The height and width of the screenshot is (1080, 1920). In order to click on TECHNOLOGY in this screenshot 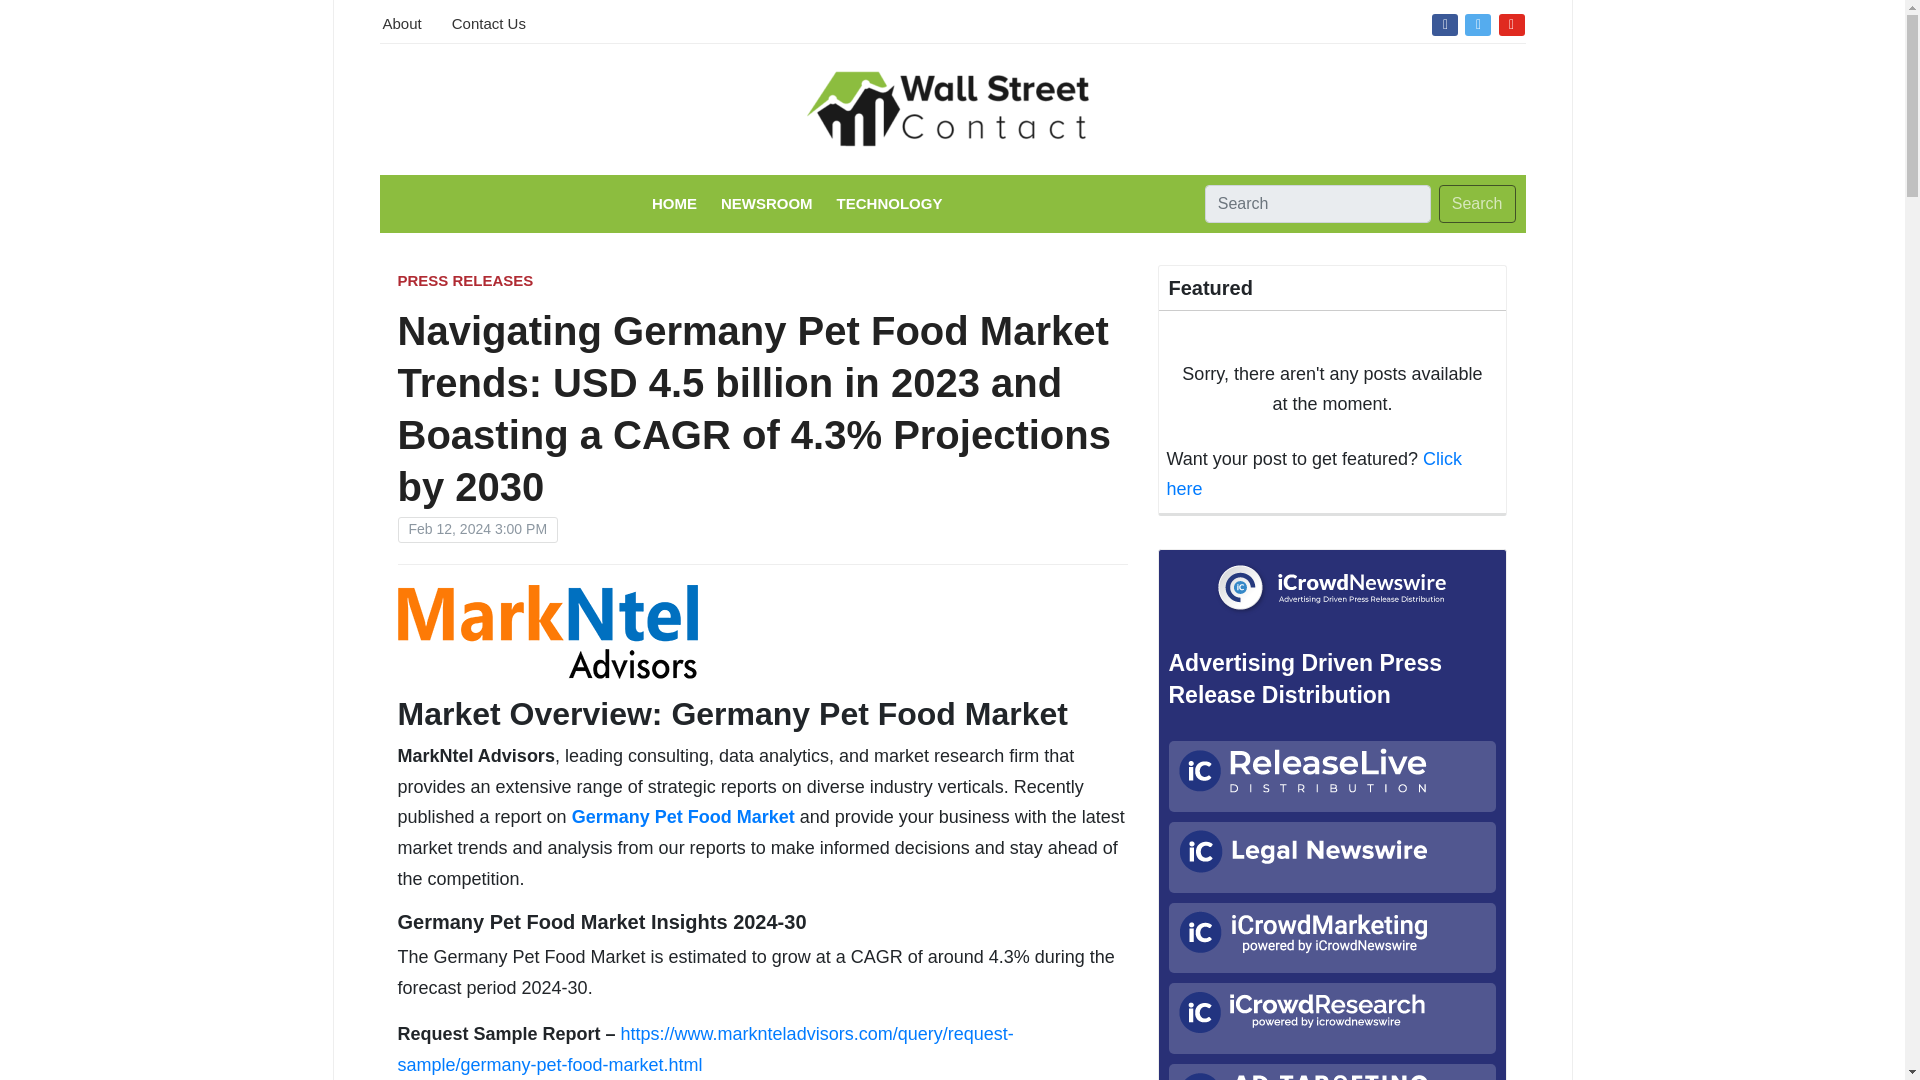, I will do `click(890, 203)`.